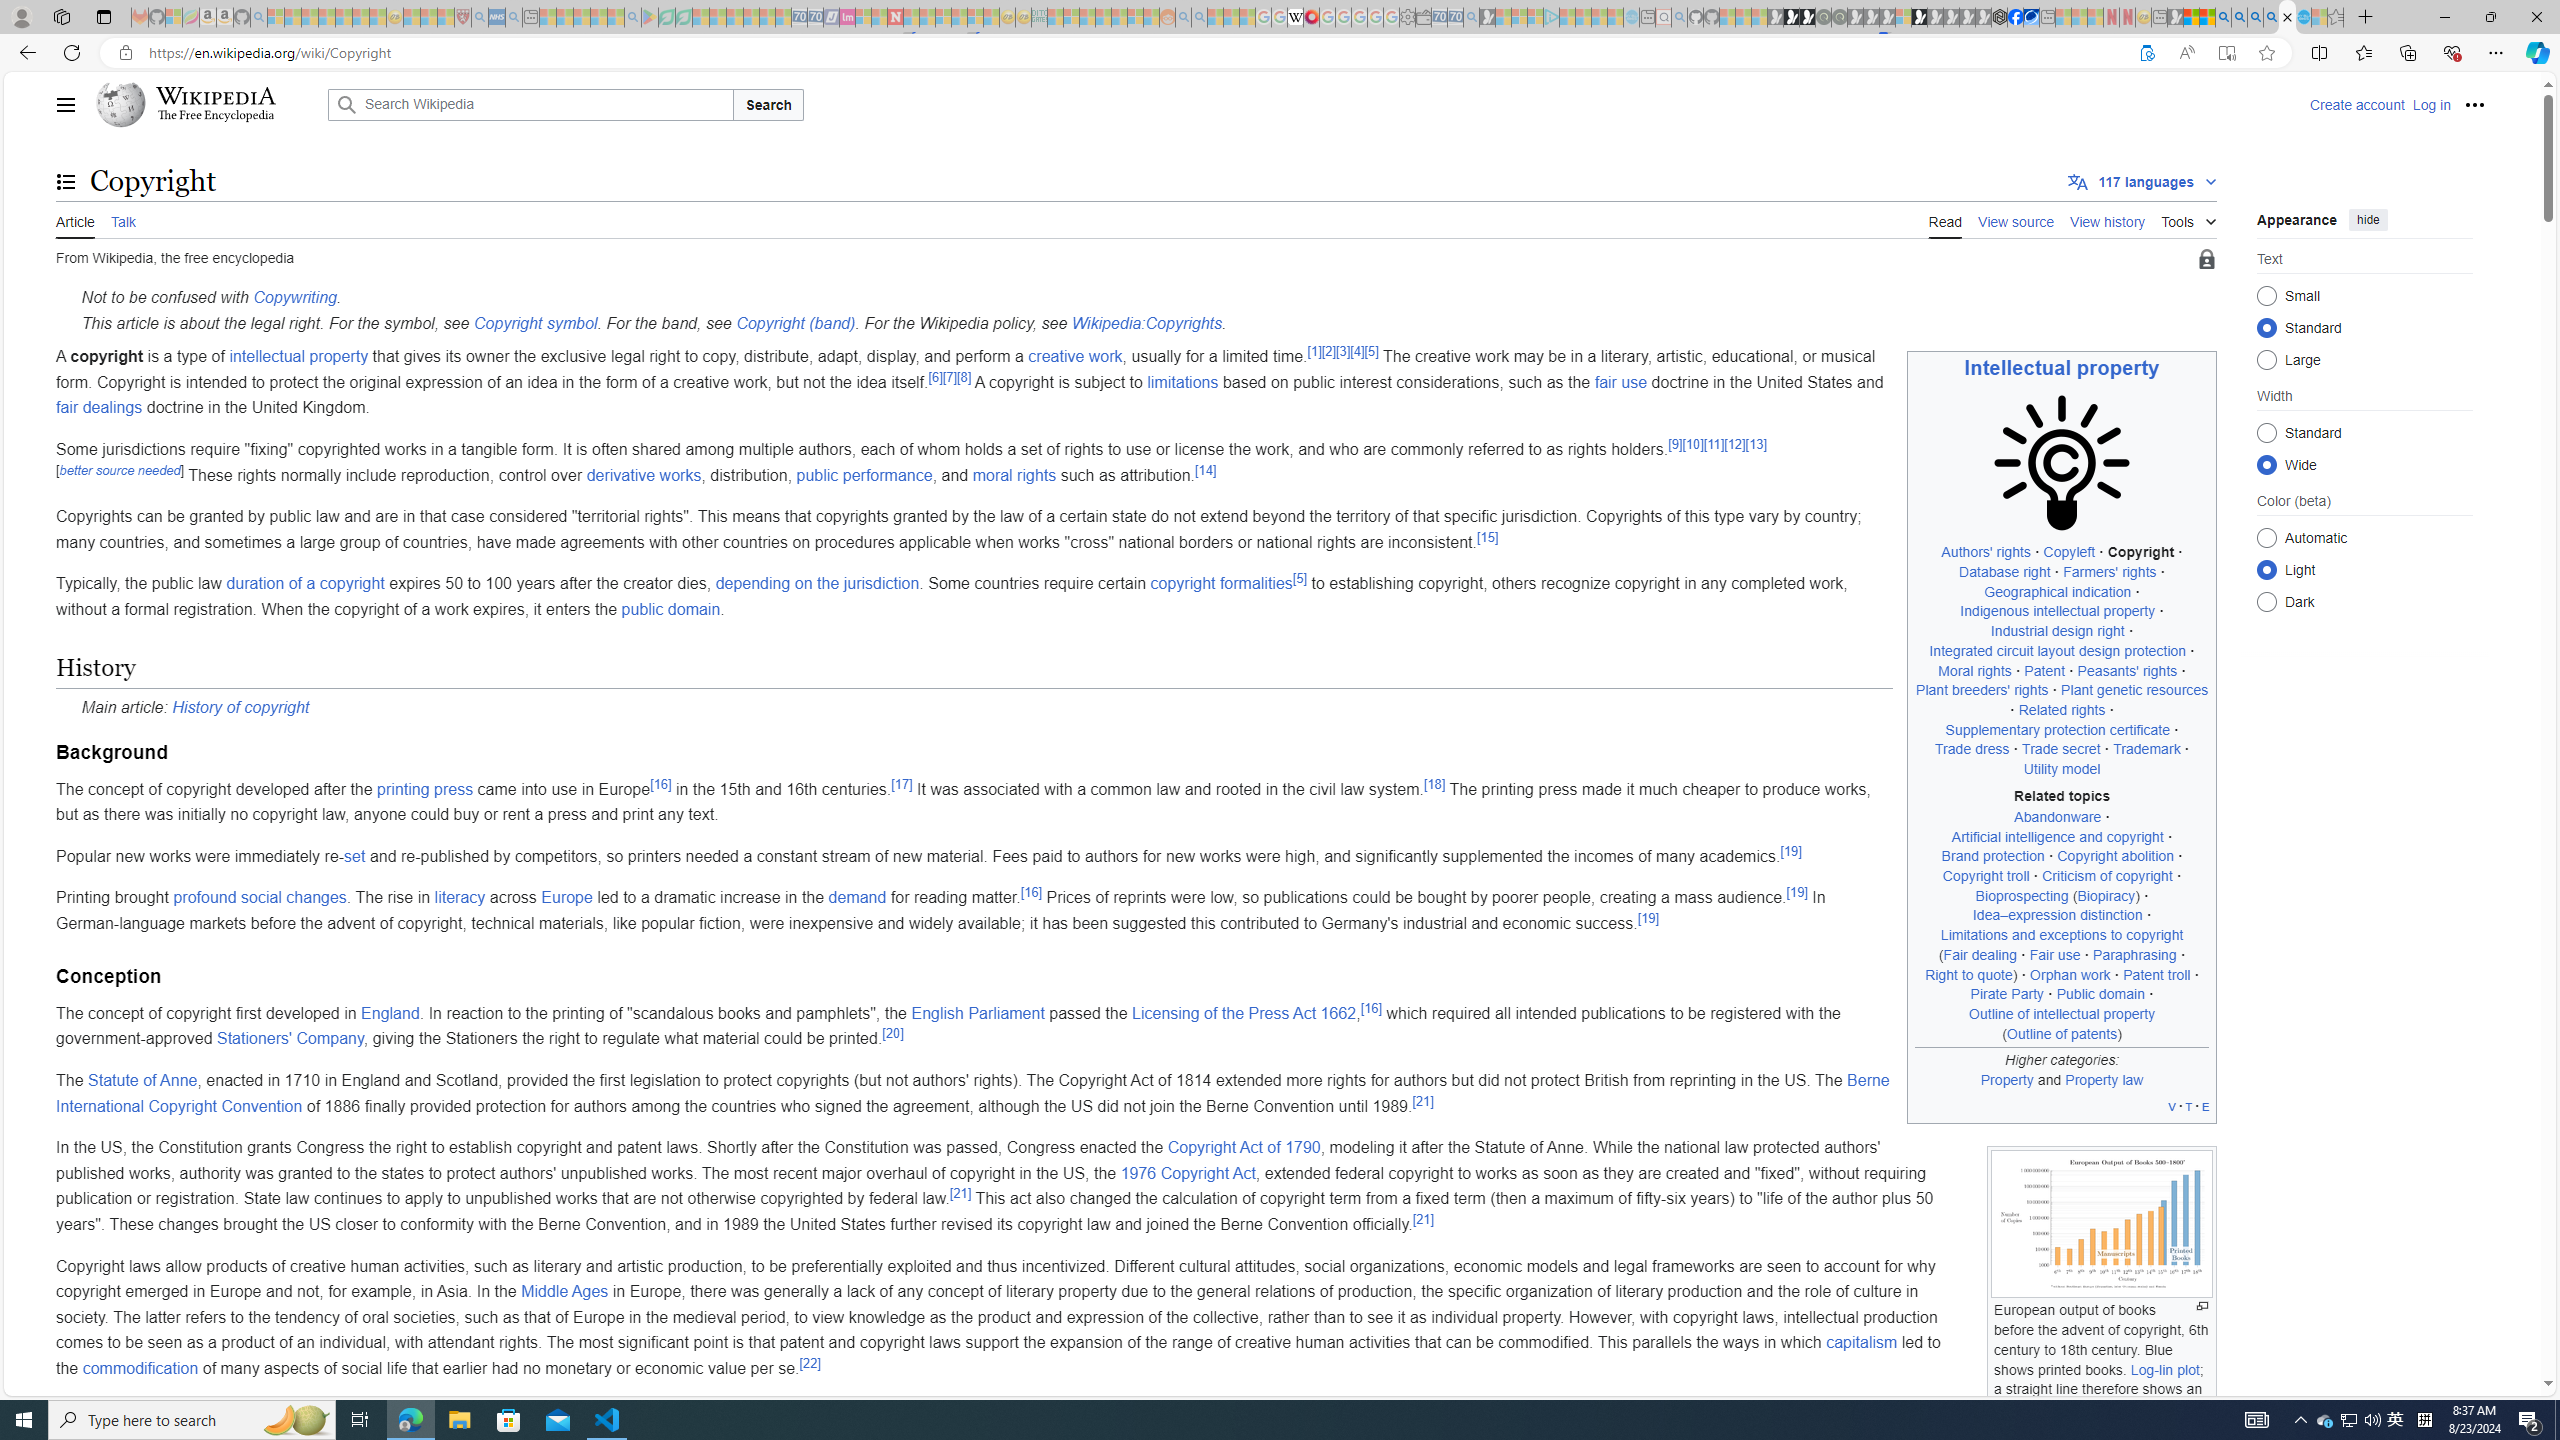 The width and height of the screenshot is (2560, 1440). I want to click on To get missing image descriptions, open the context menu., so click(2062, 462).